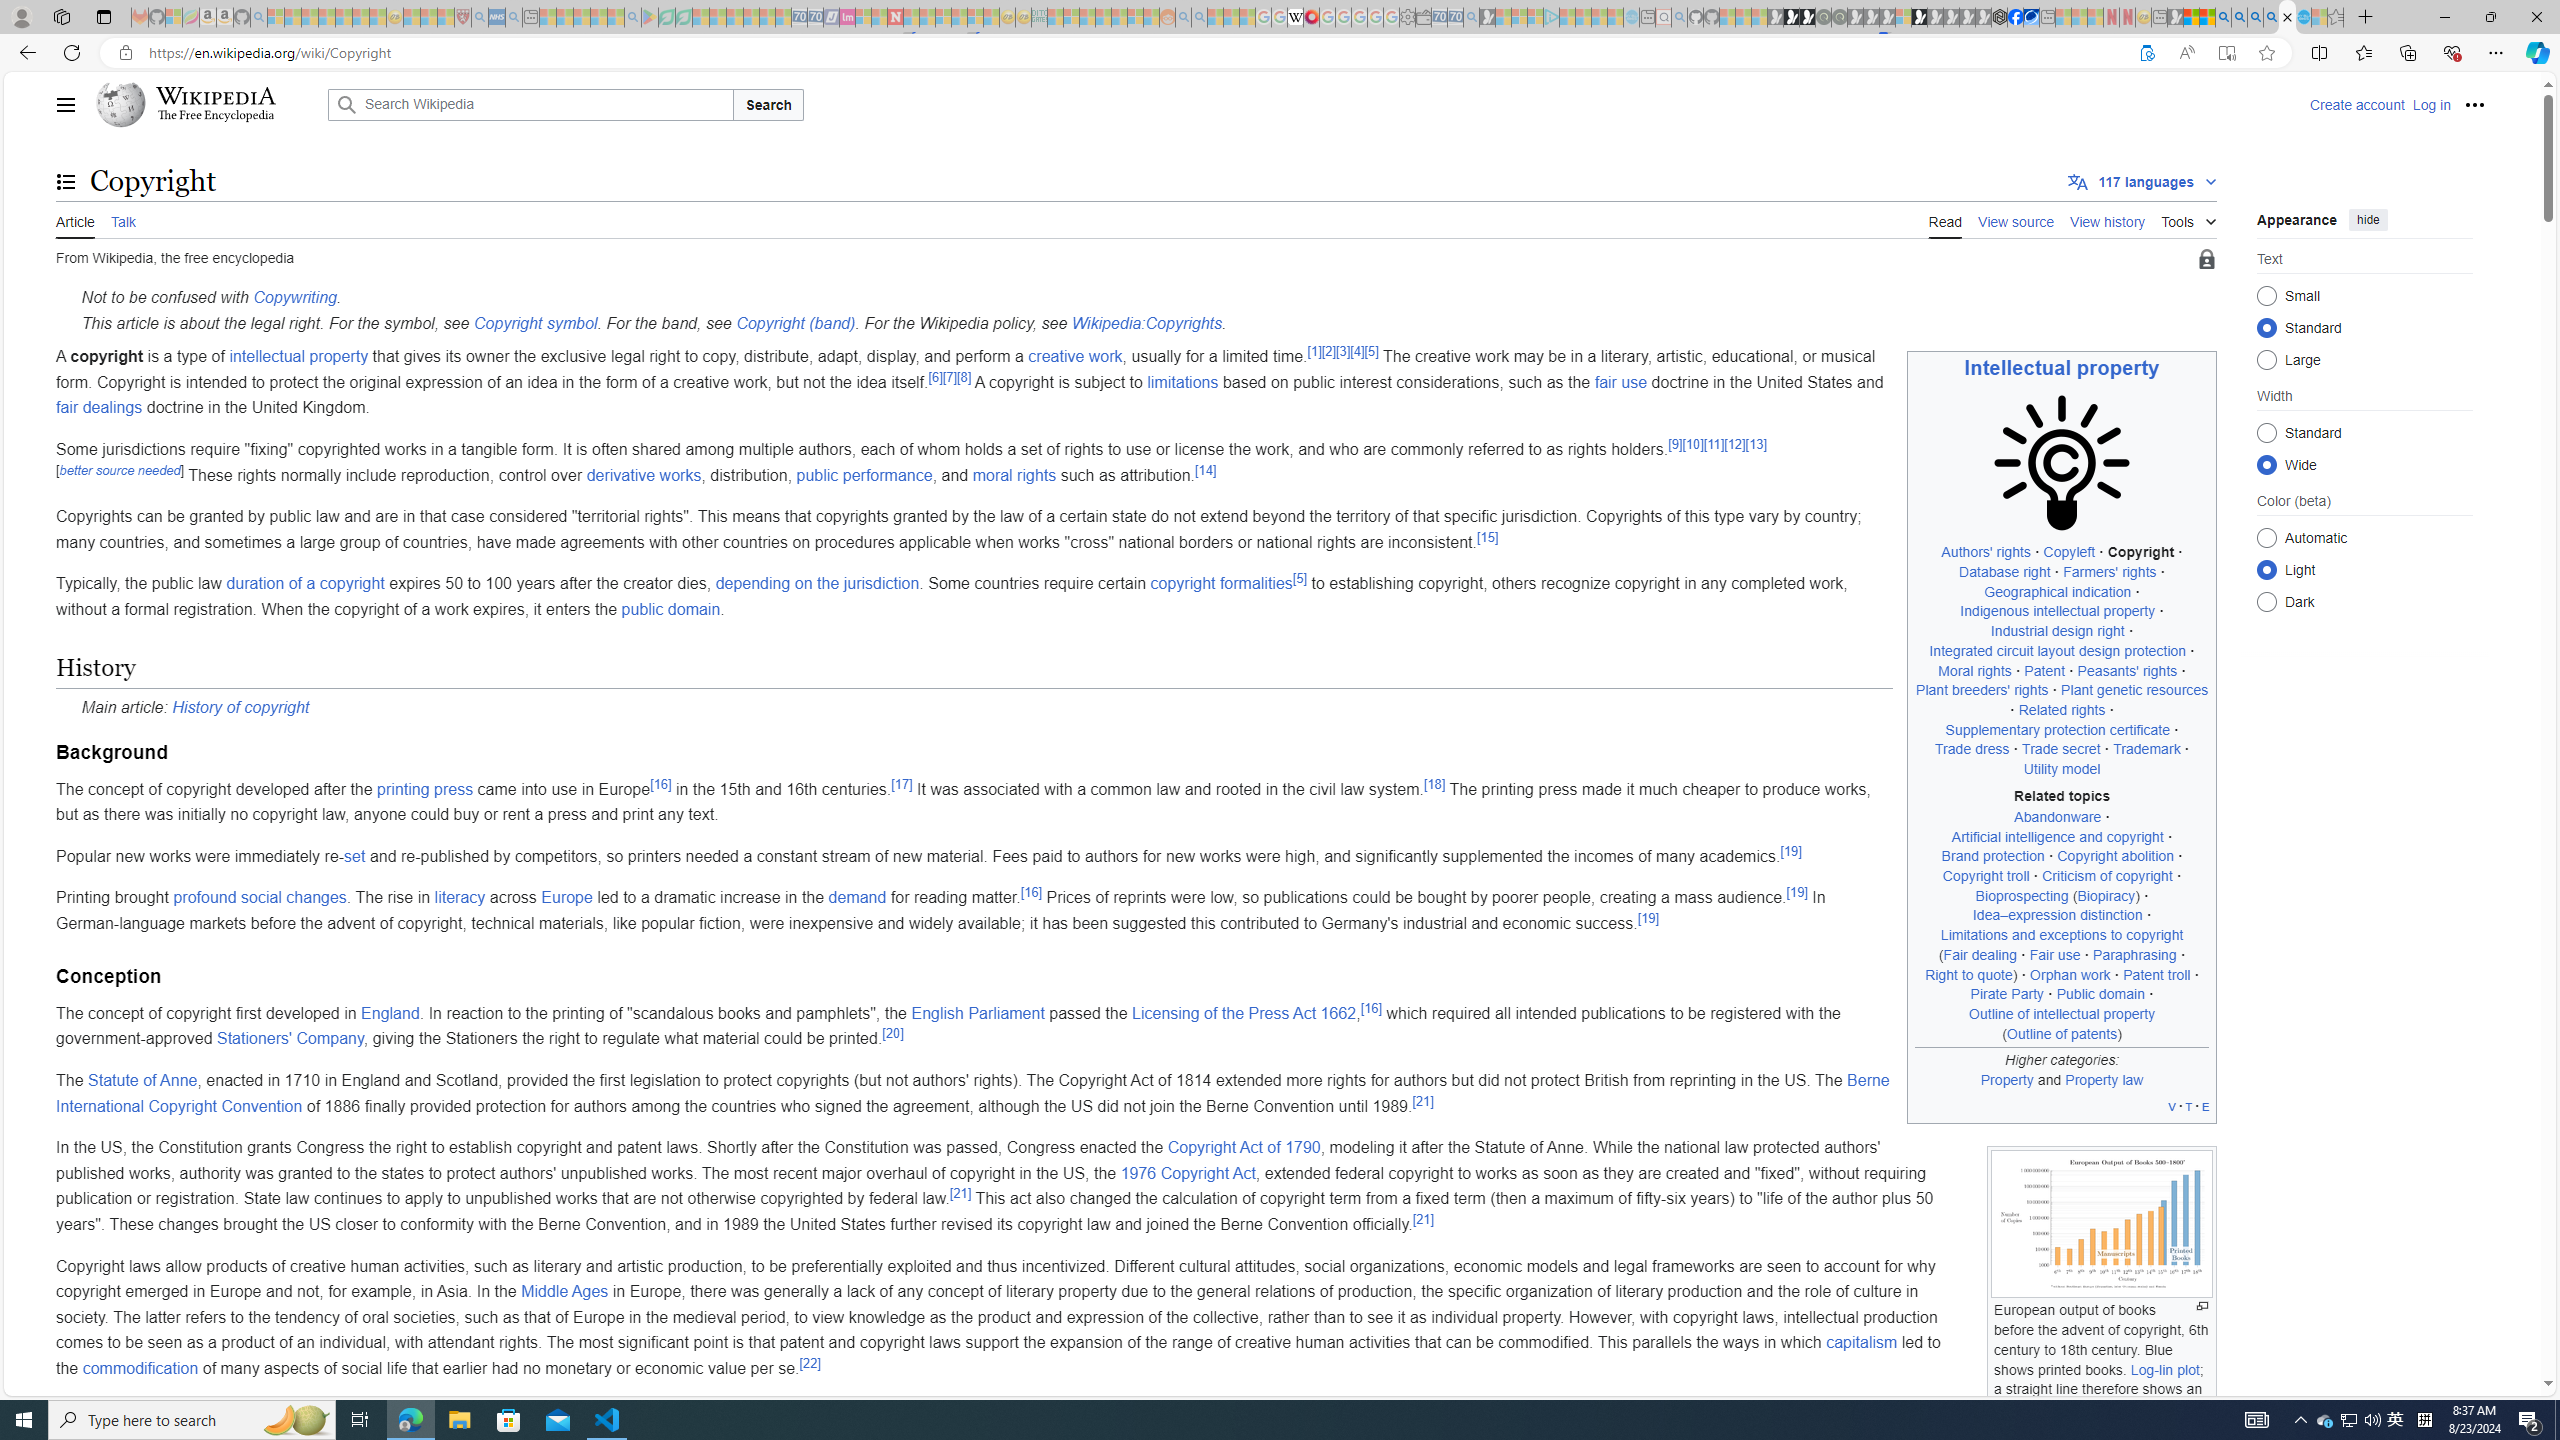 The width and height of the screenshot is (2560, 1440). I want to click on To get missing image descriptions, open the context menu., so click(2062, 462).